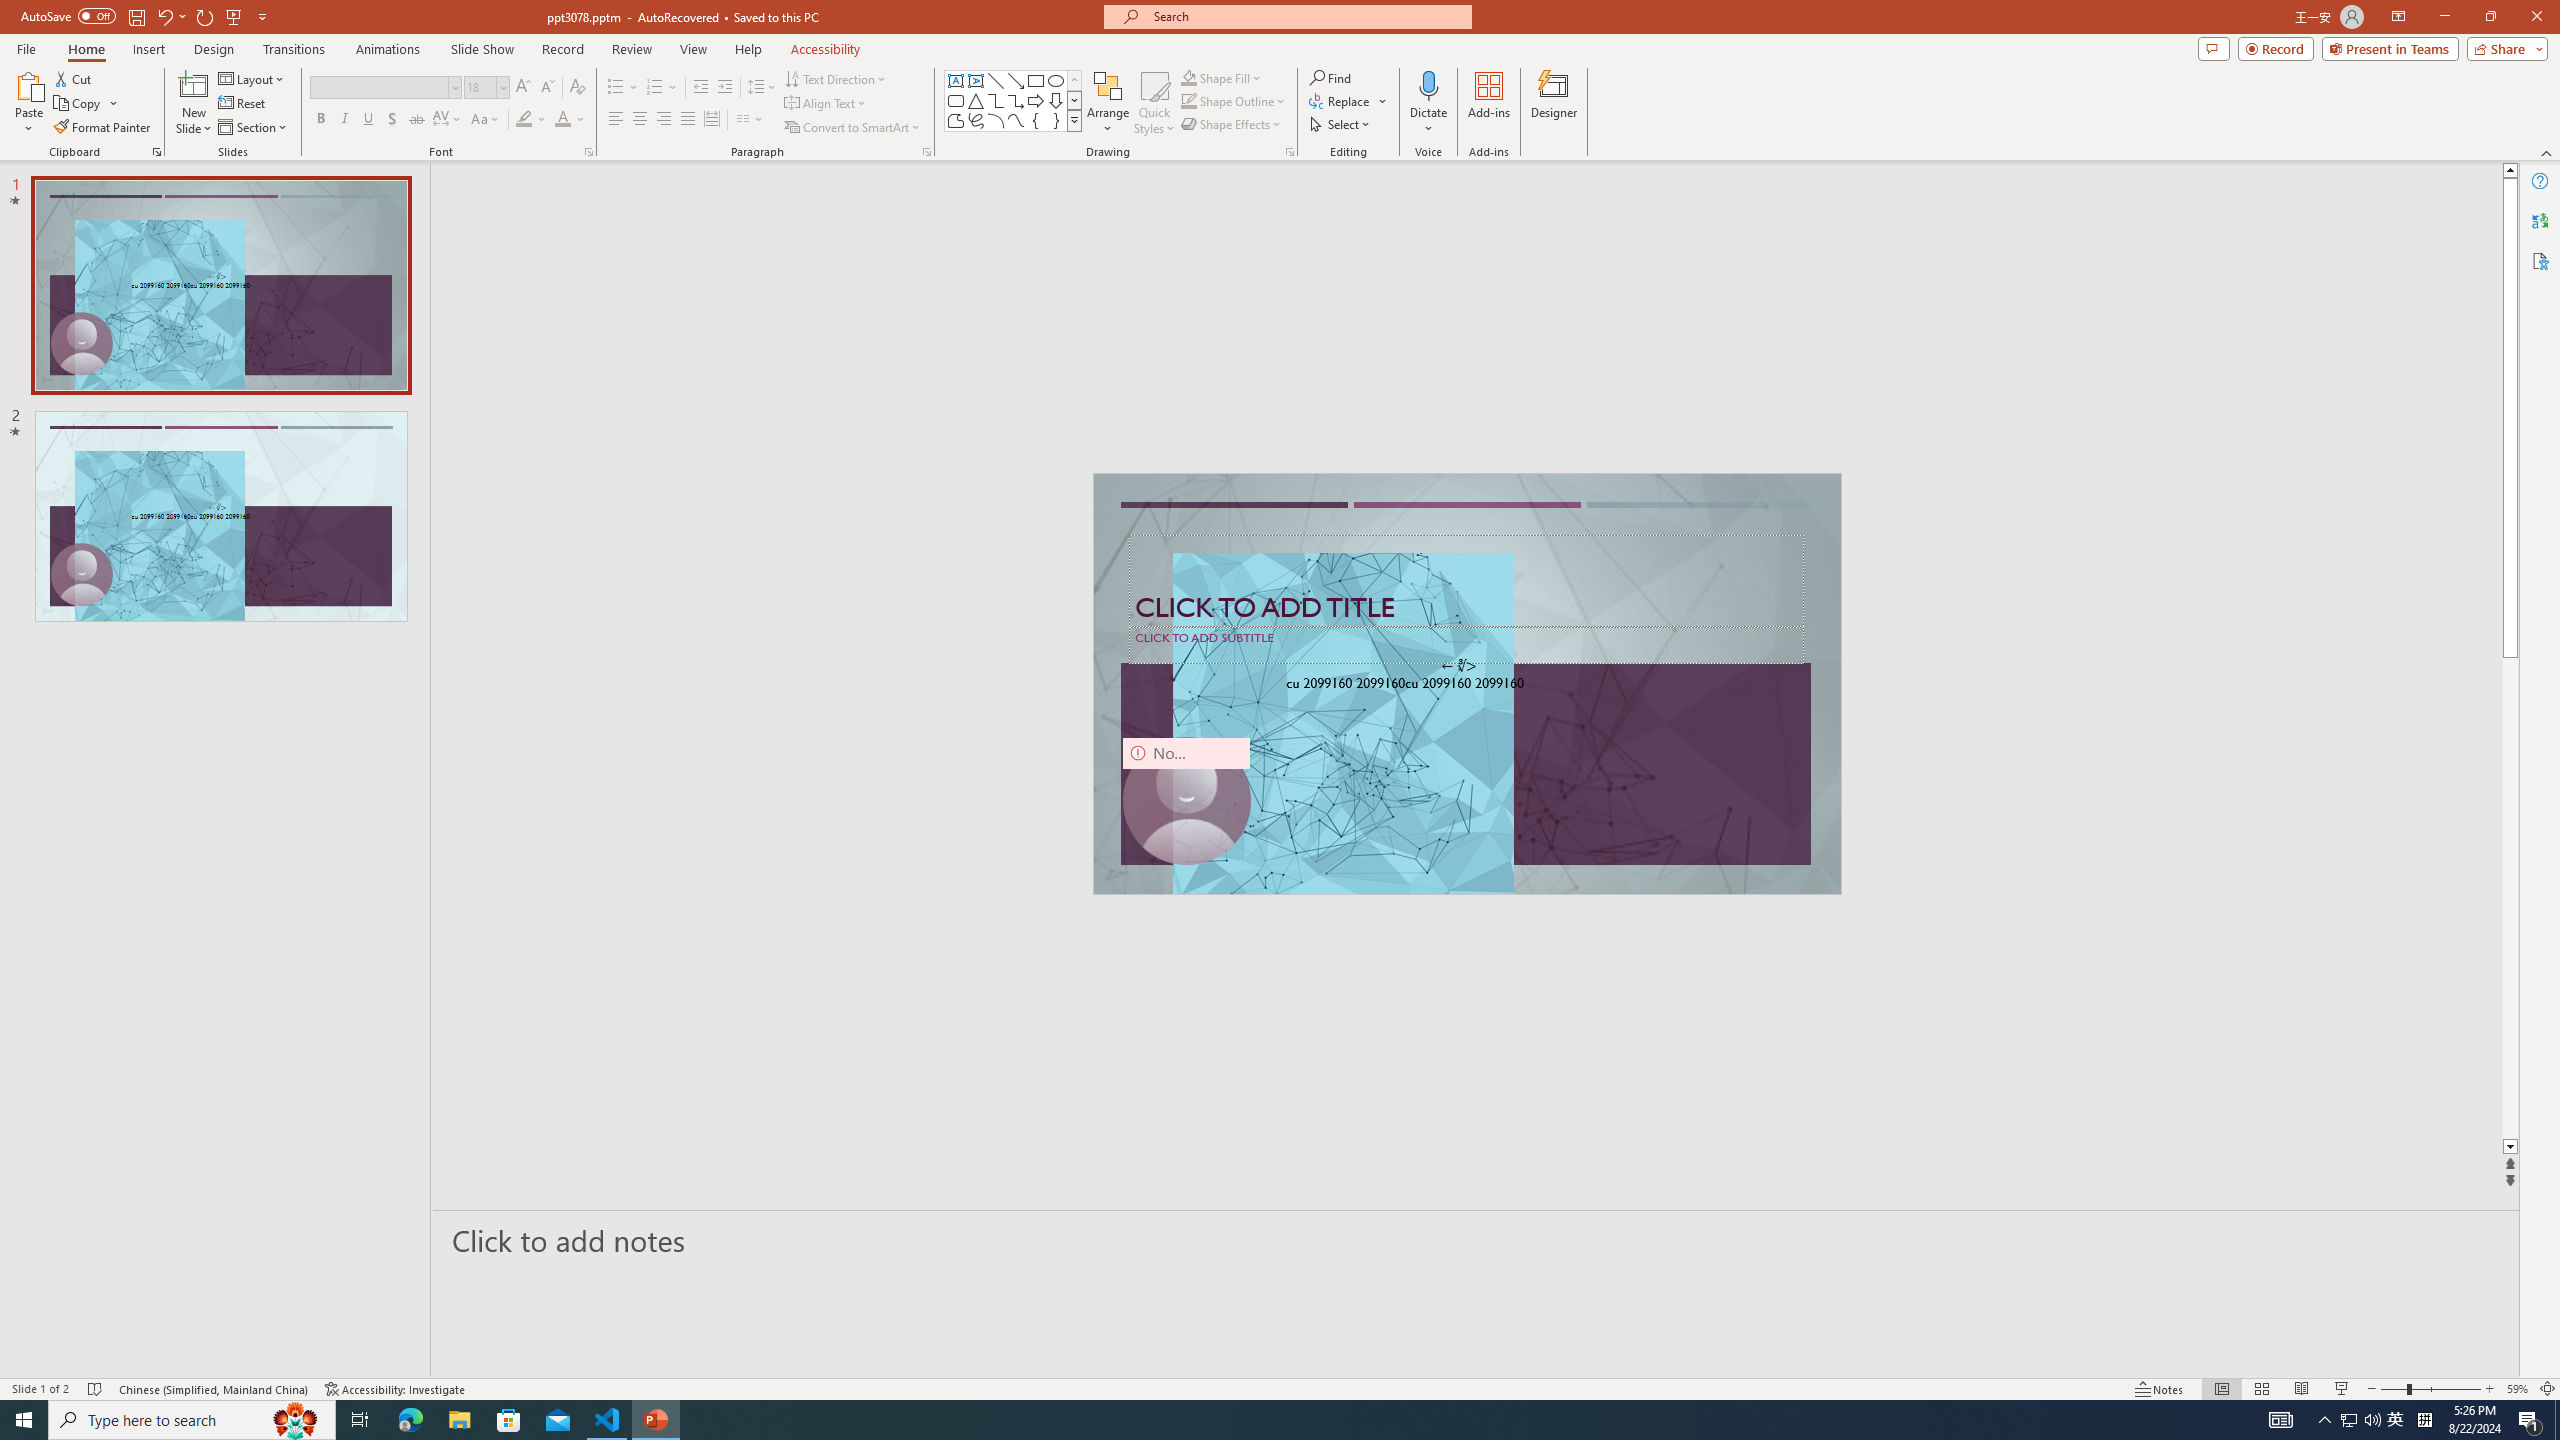  I want to click on Layout, so click(253, 78).